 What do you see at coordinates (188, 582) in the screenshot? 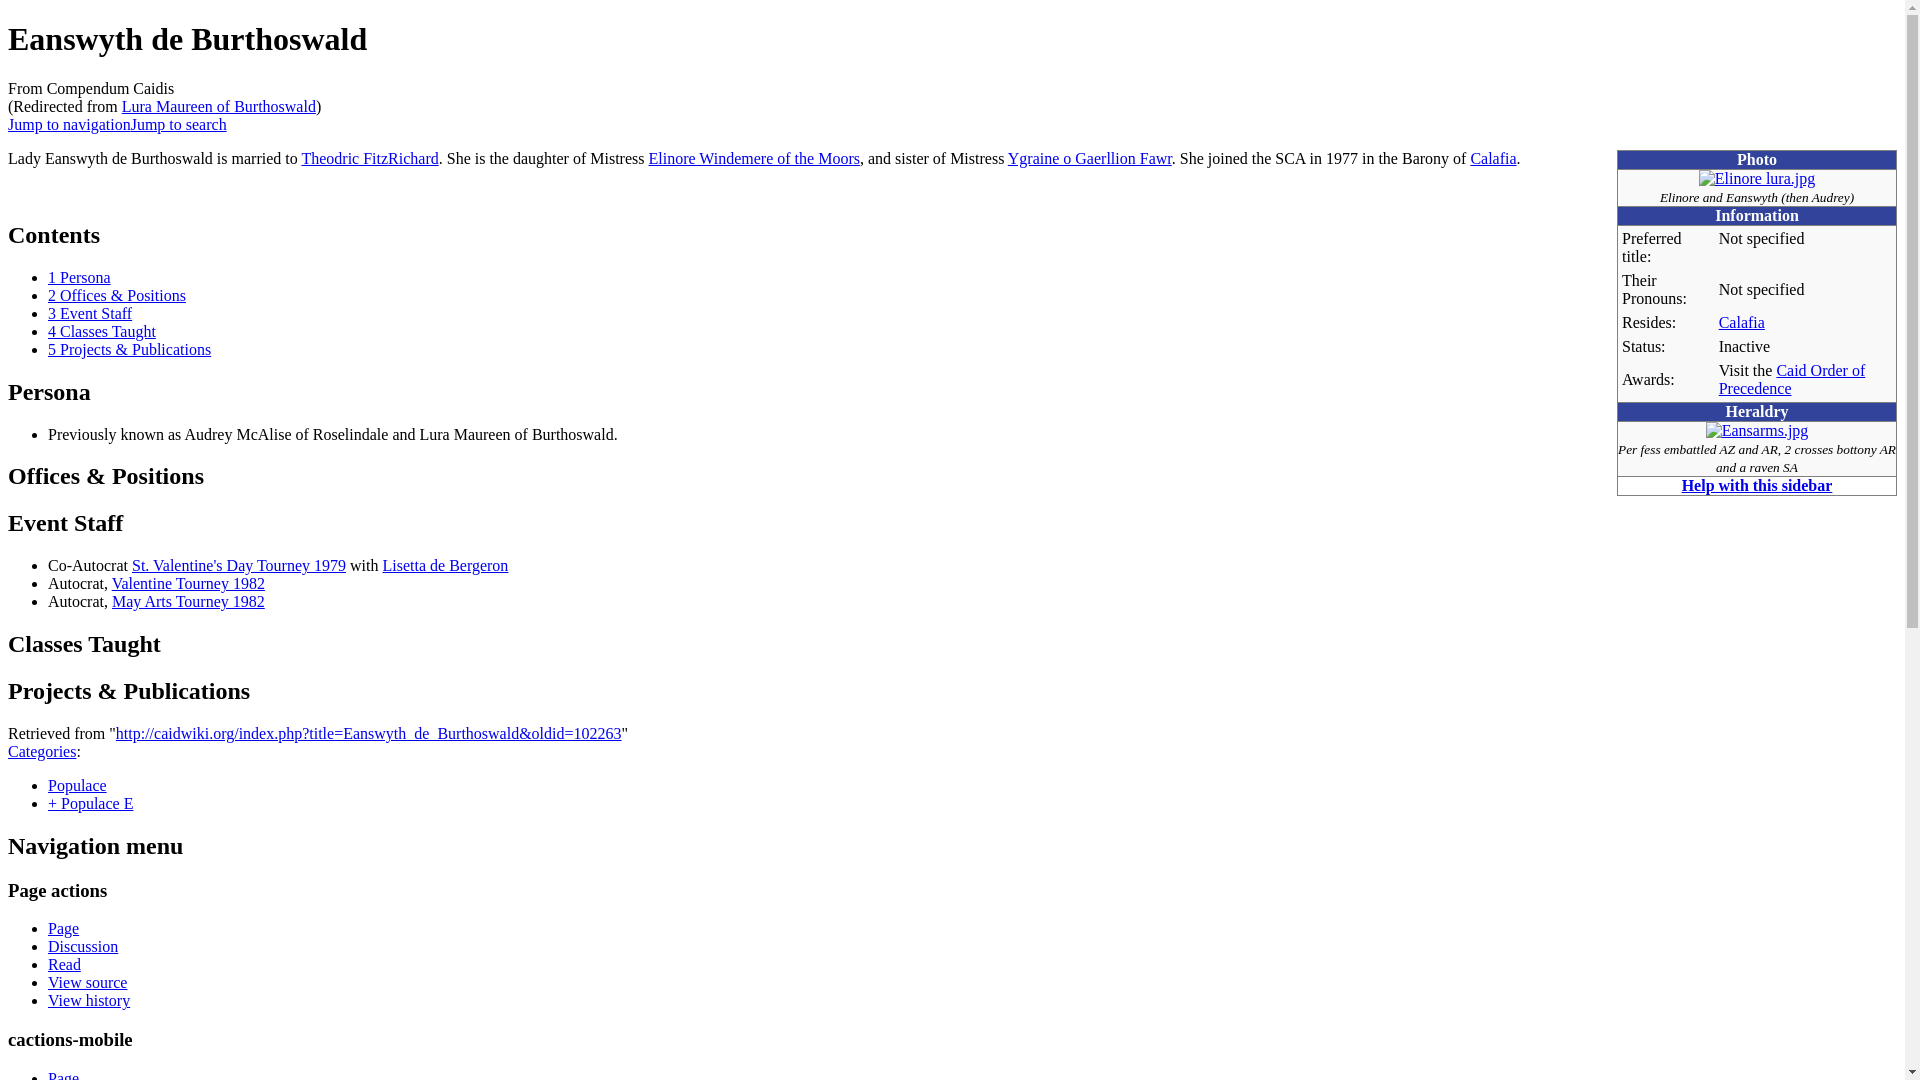
I see `Valentine Tourney 1982` at bounding box center [188, 582].